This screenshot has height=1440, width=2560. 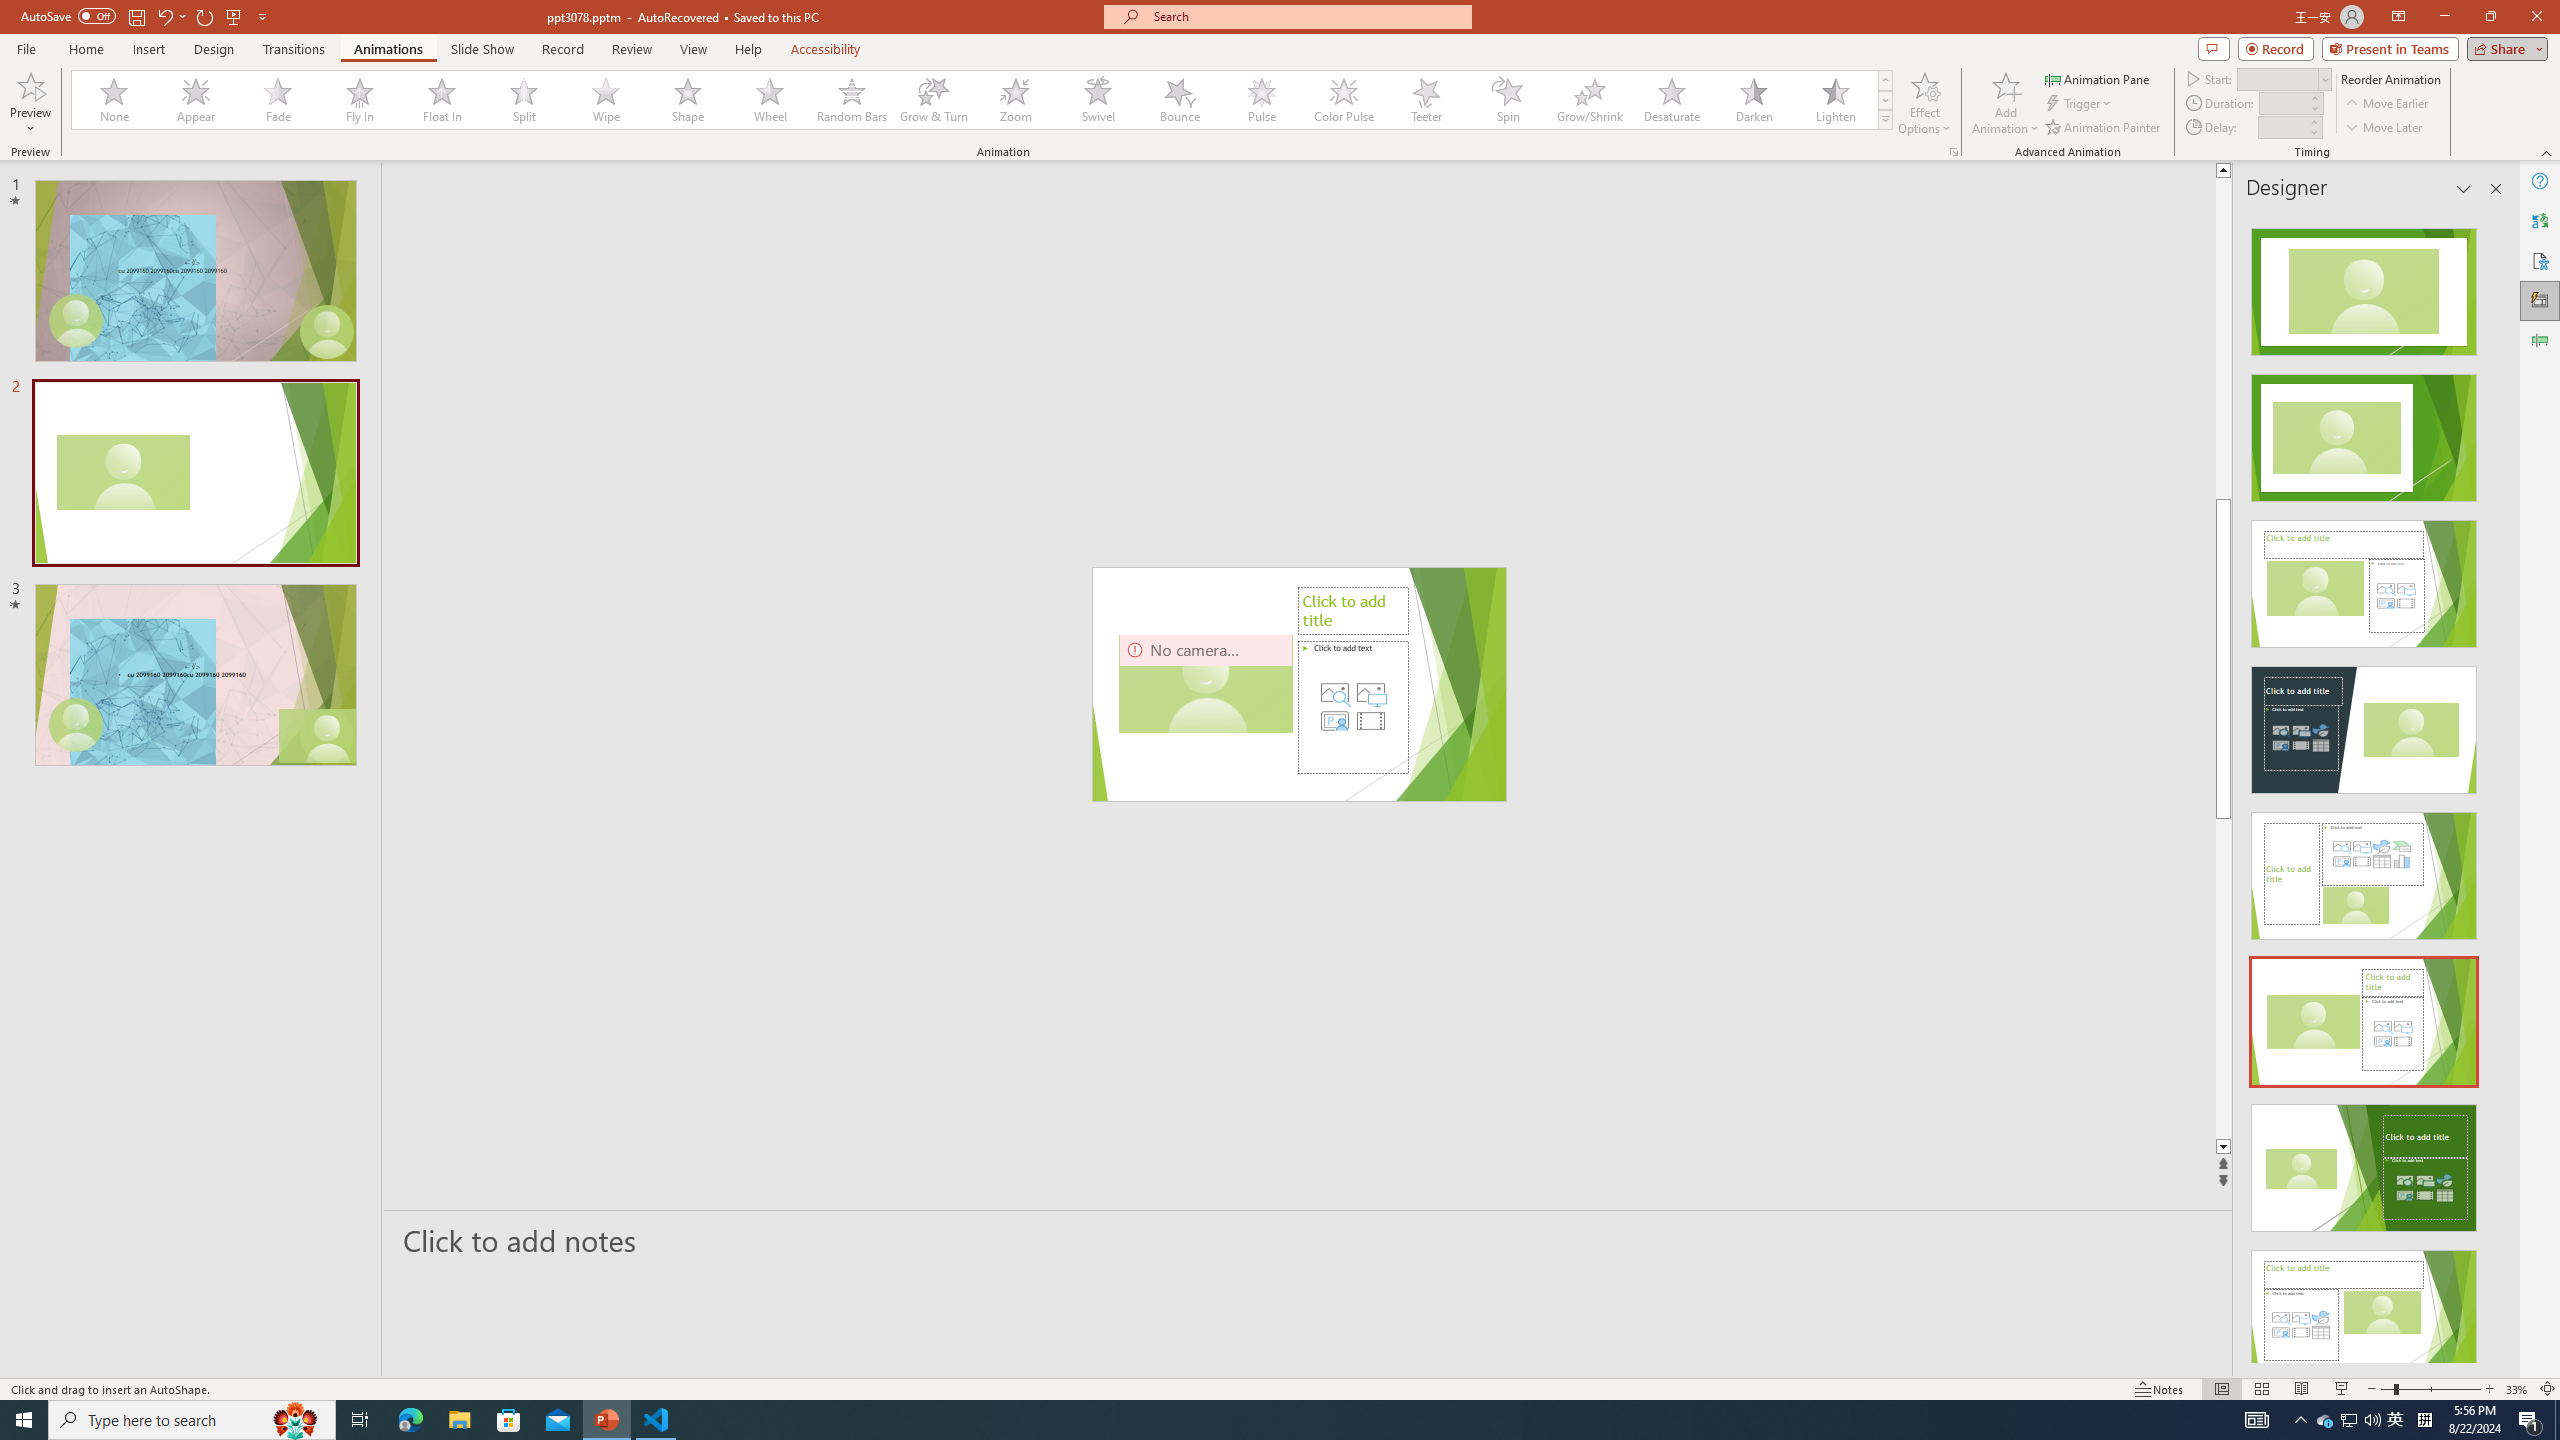 I want to click on Line up, so click(x=2290, y=170).